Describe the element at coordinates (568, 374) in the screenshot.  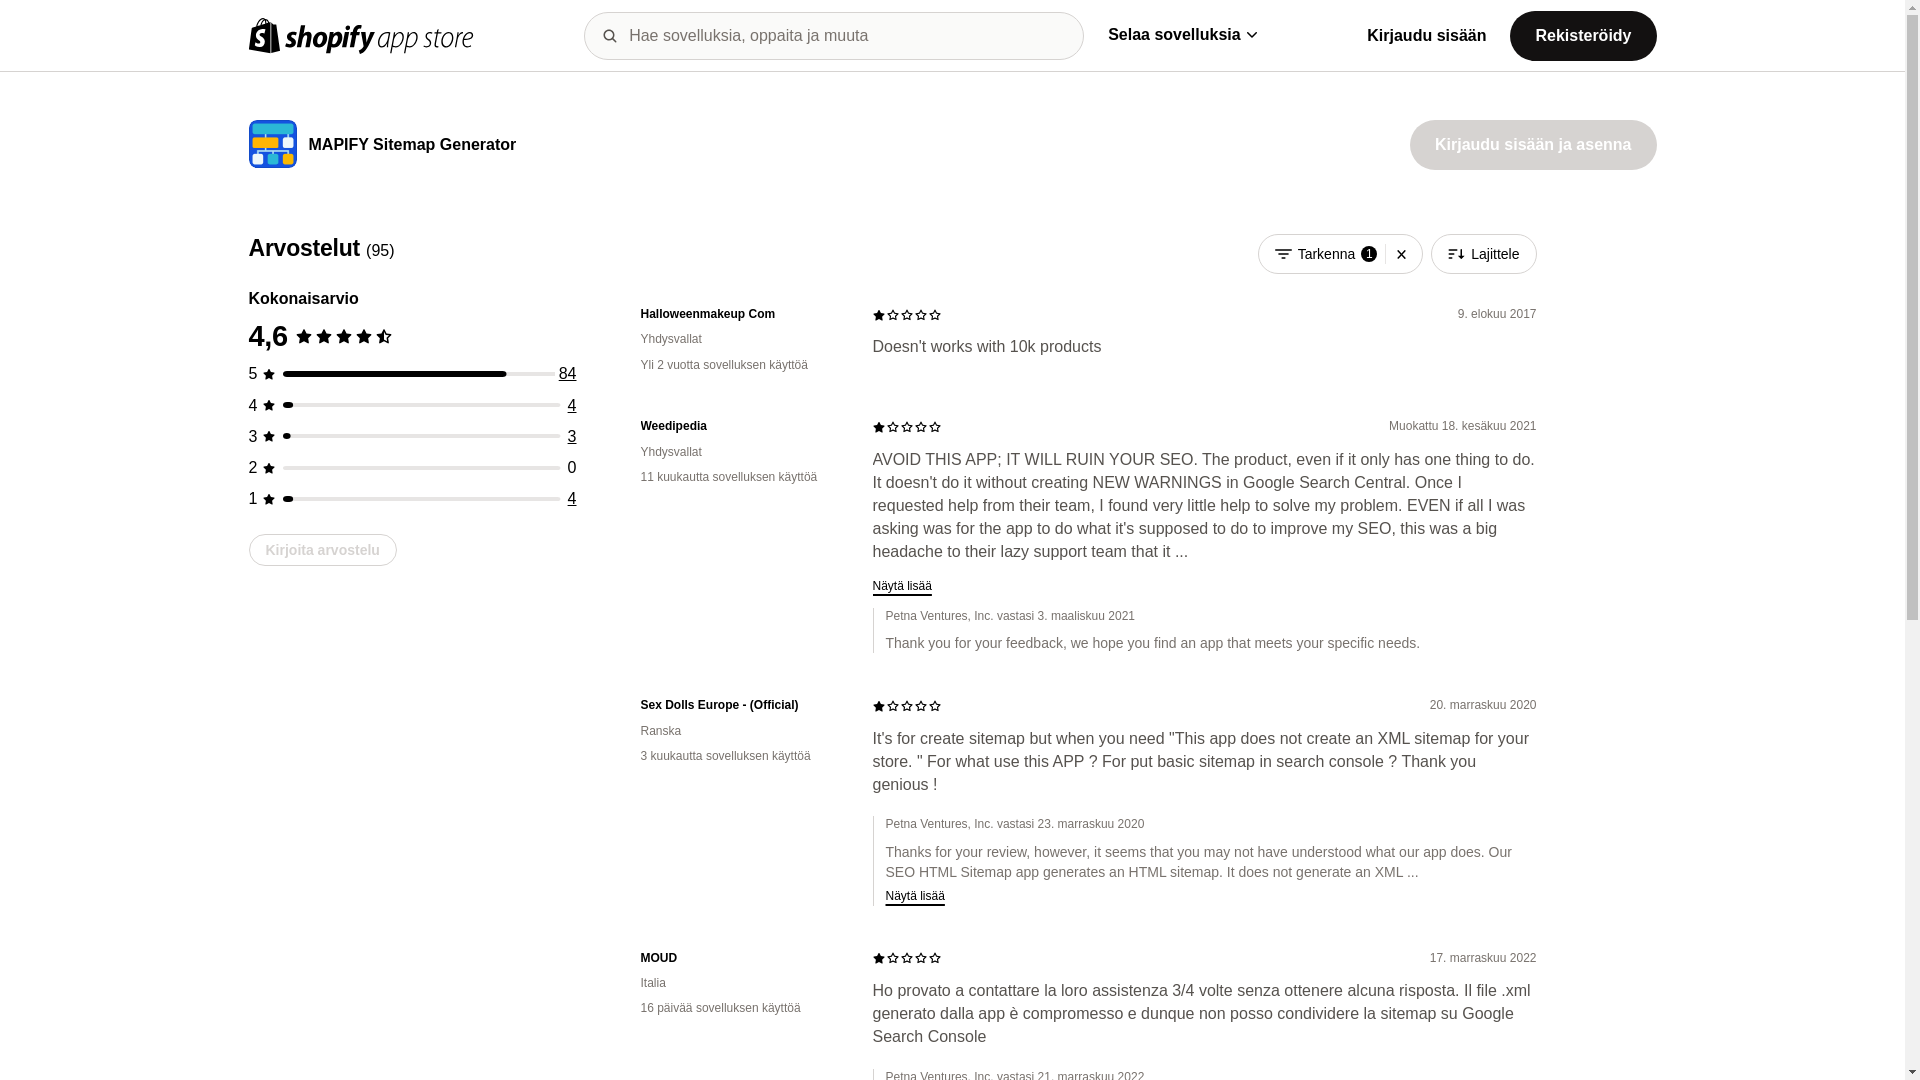
I see `84` at that location.